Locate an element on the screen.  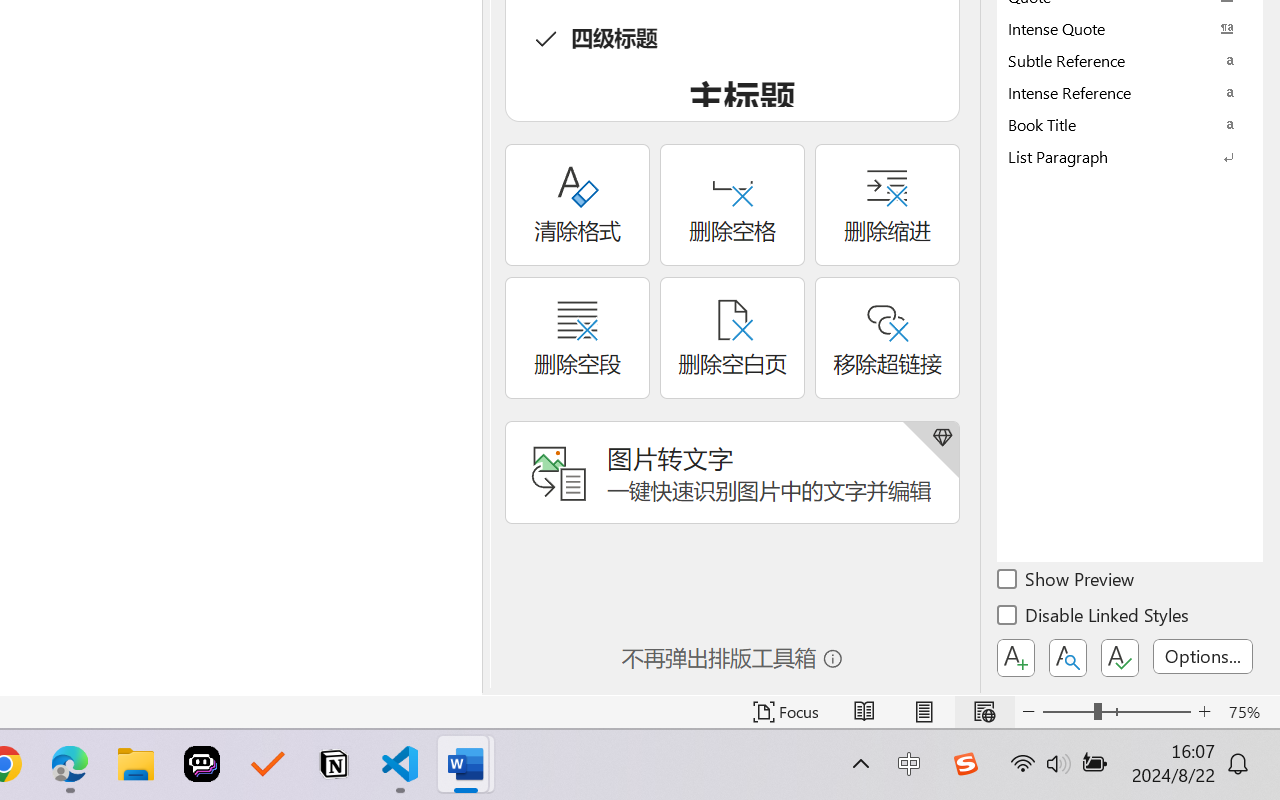
Web Layout is located at coordinates (984, 712).